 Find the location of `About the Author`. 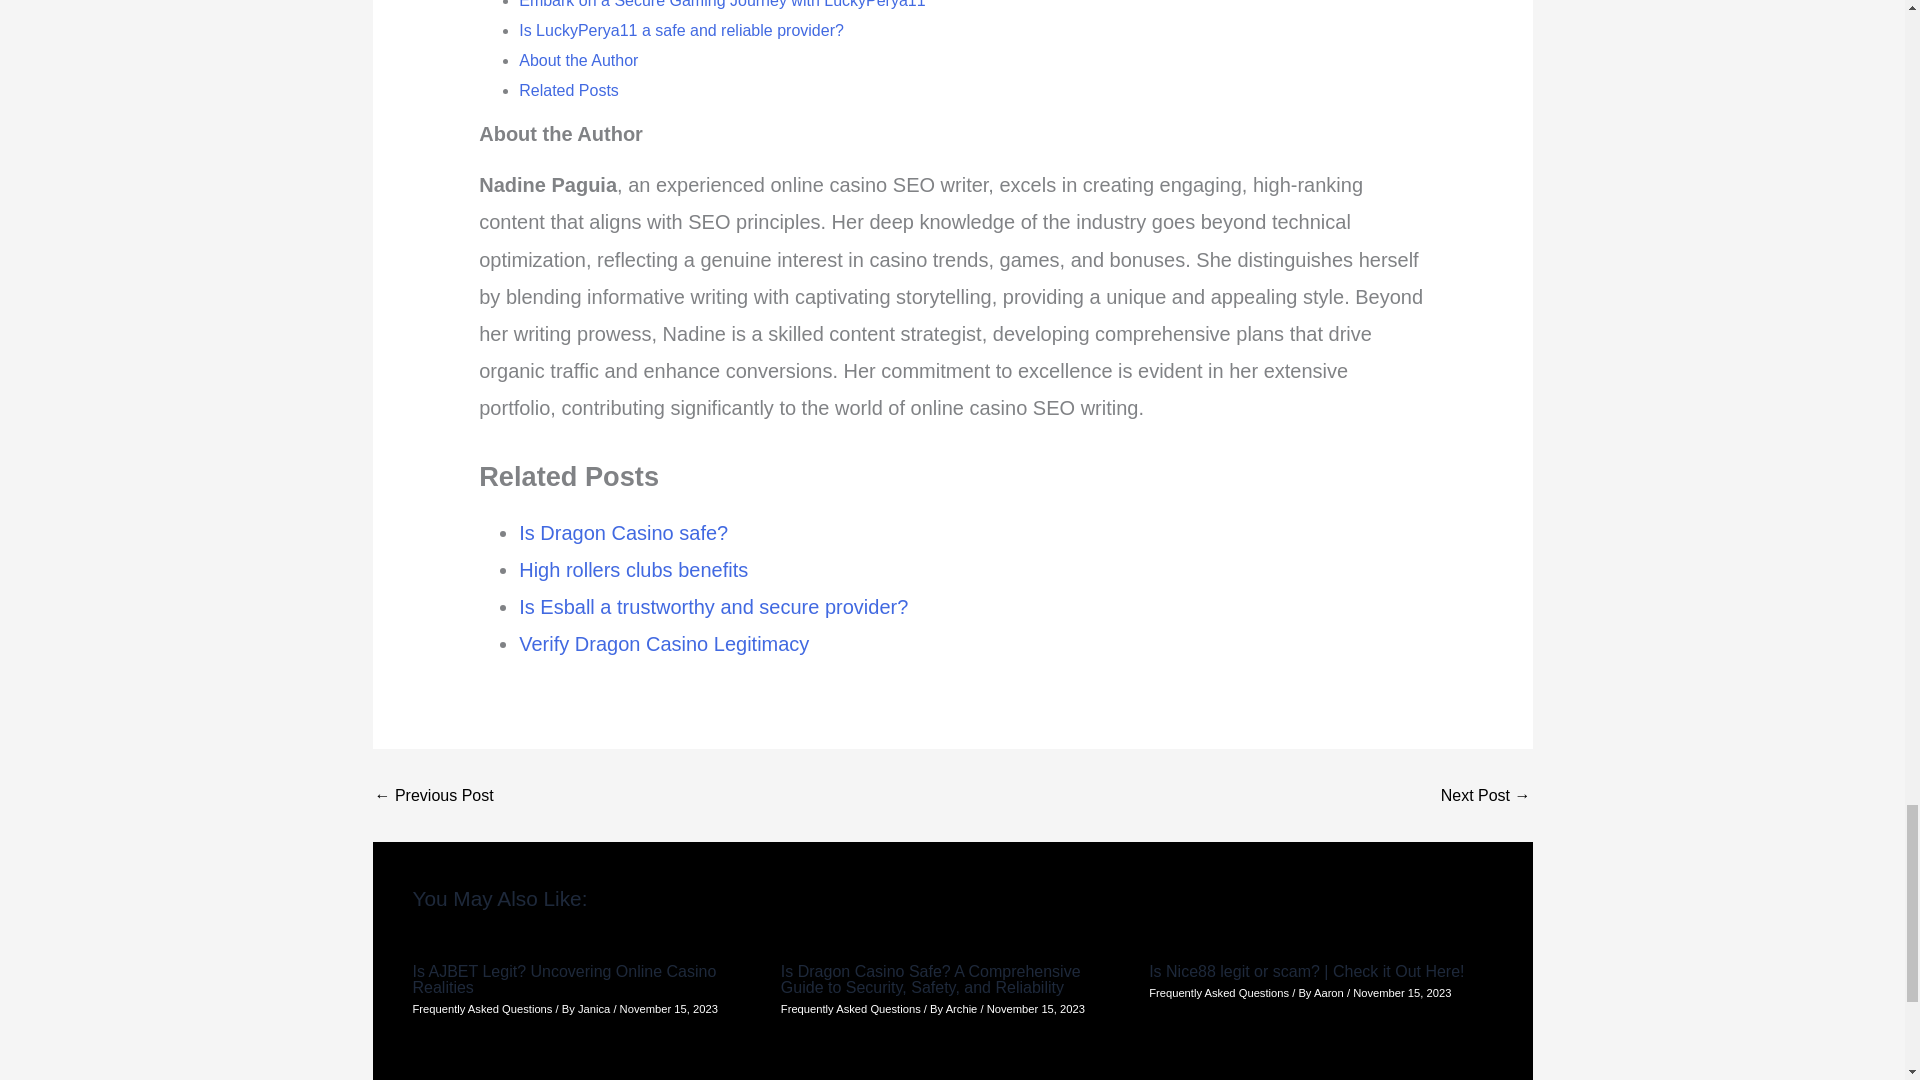

About the Author is located at coordinates (578, 60).